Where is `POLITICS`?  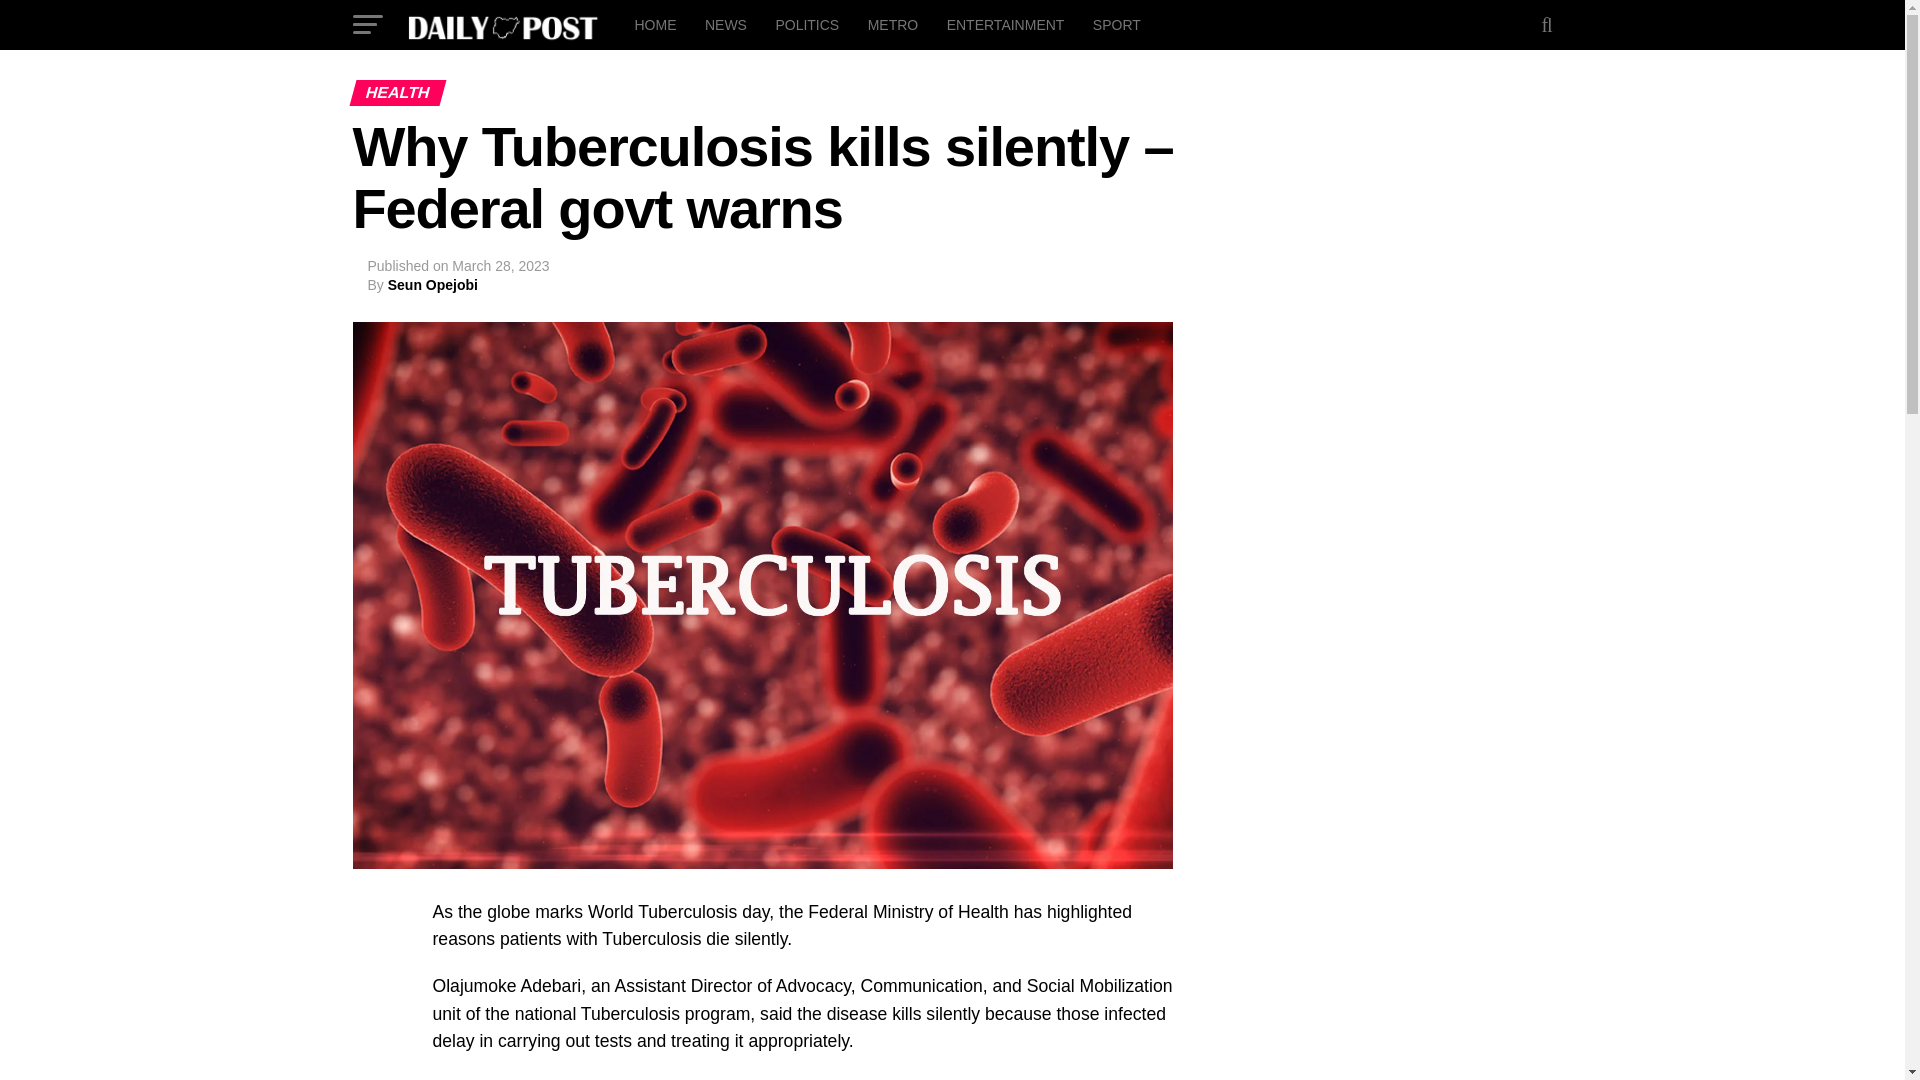
POLITICS is located at coordinates (806, 24).